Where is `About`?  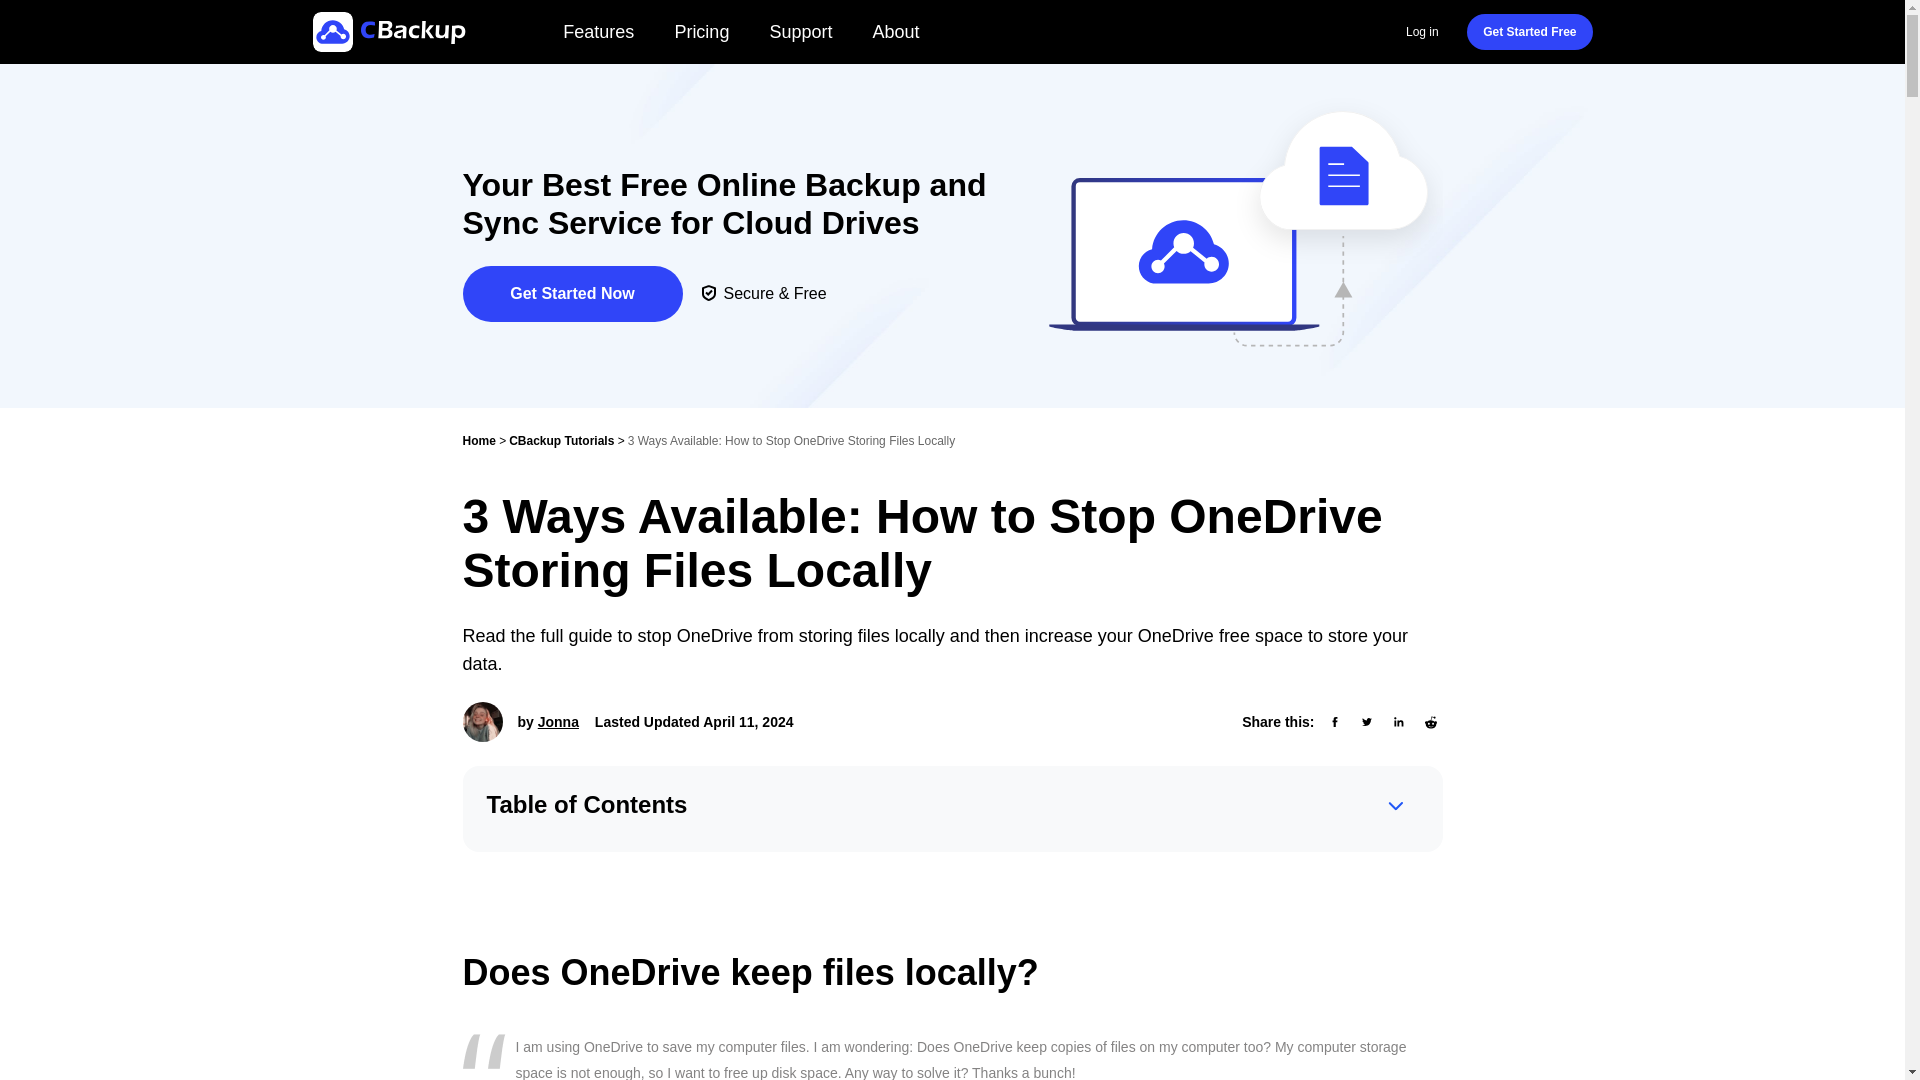
About is located at coordinates (895, 32).